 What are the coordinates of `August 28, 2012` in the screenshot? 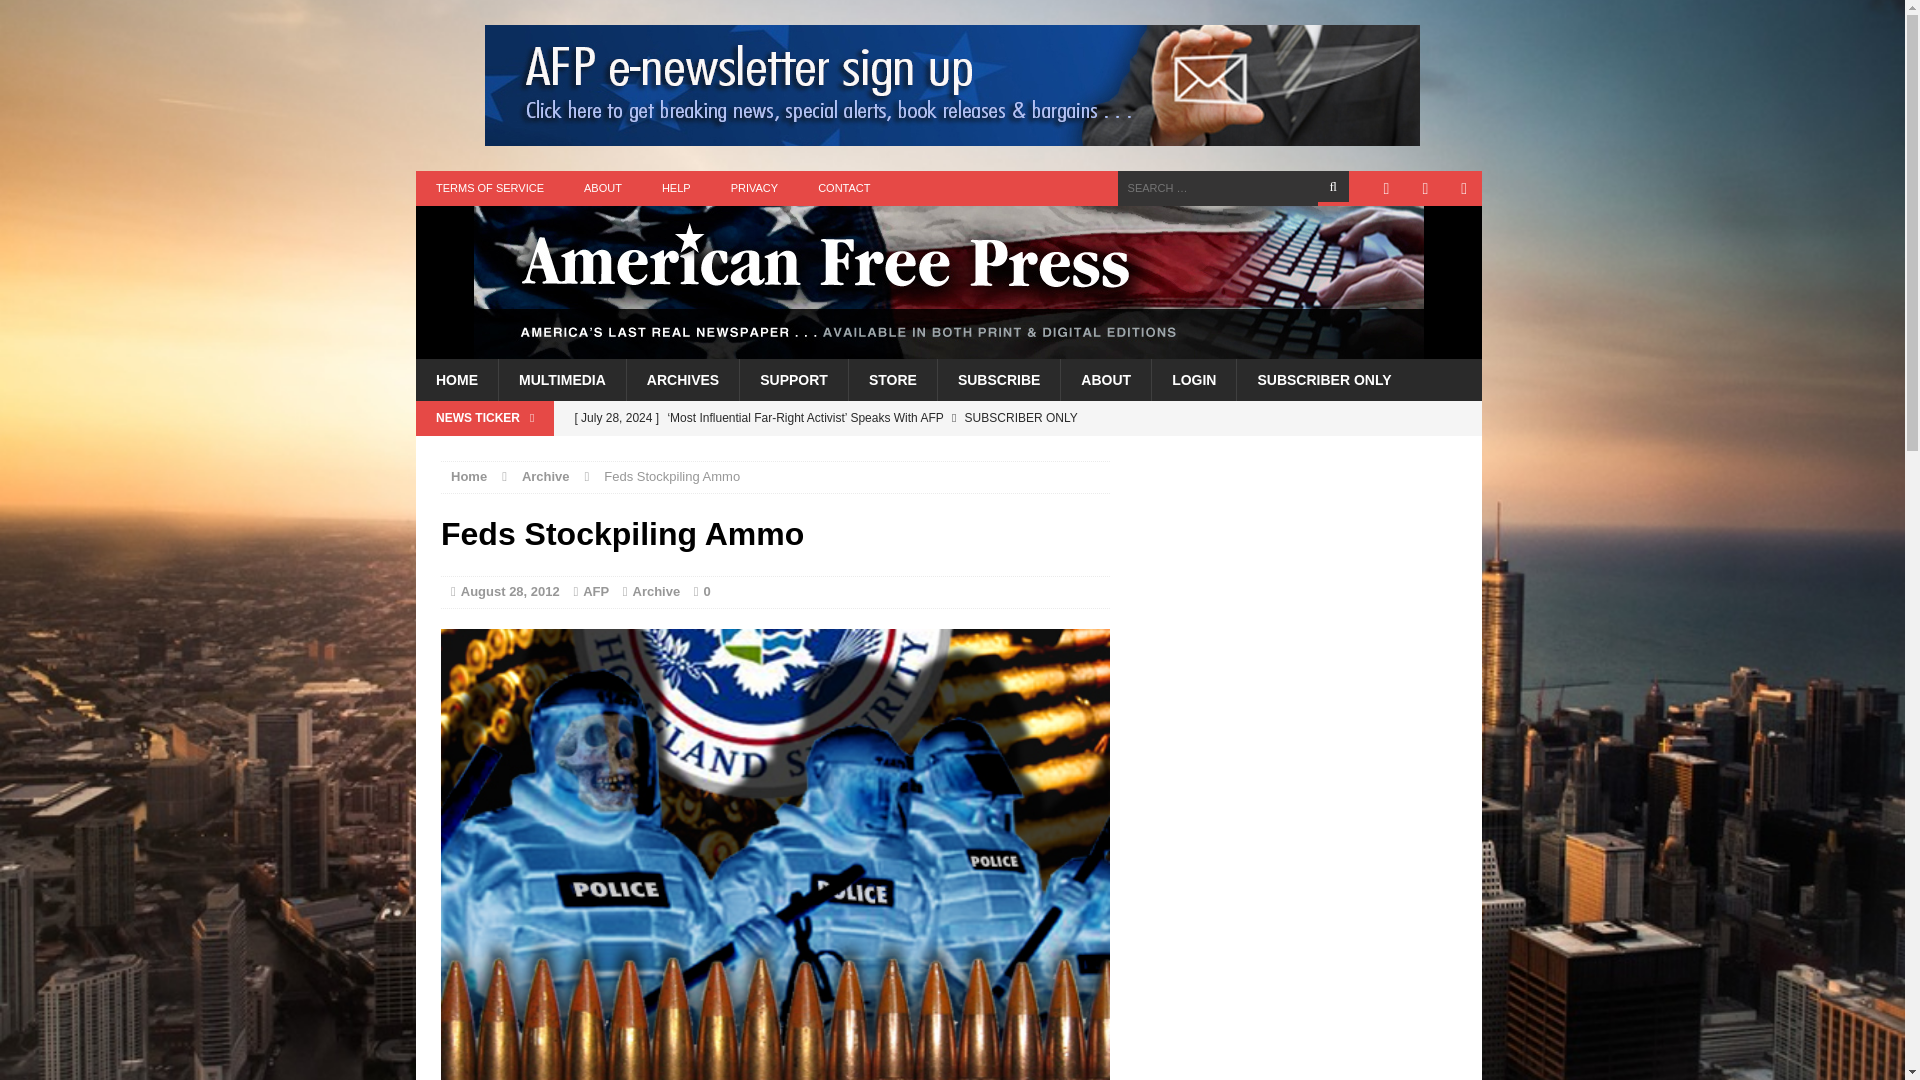 It's located at (510, 592).